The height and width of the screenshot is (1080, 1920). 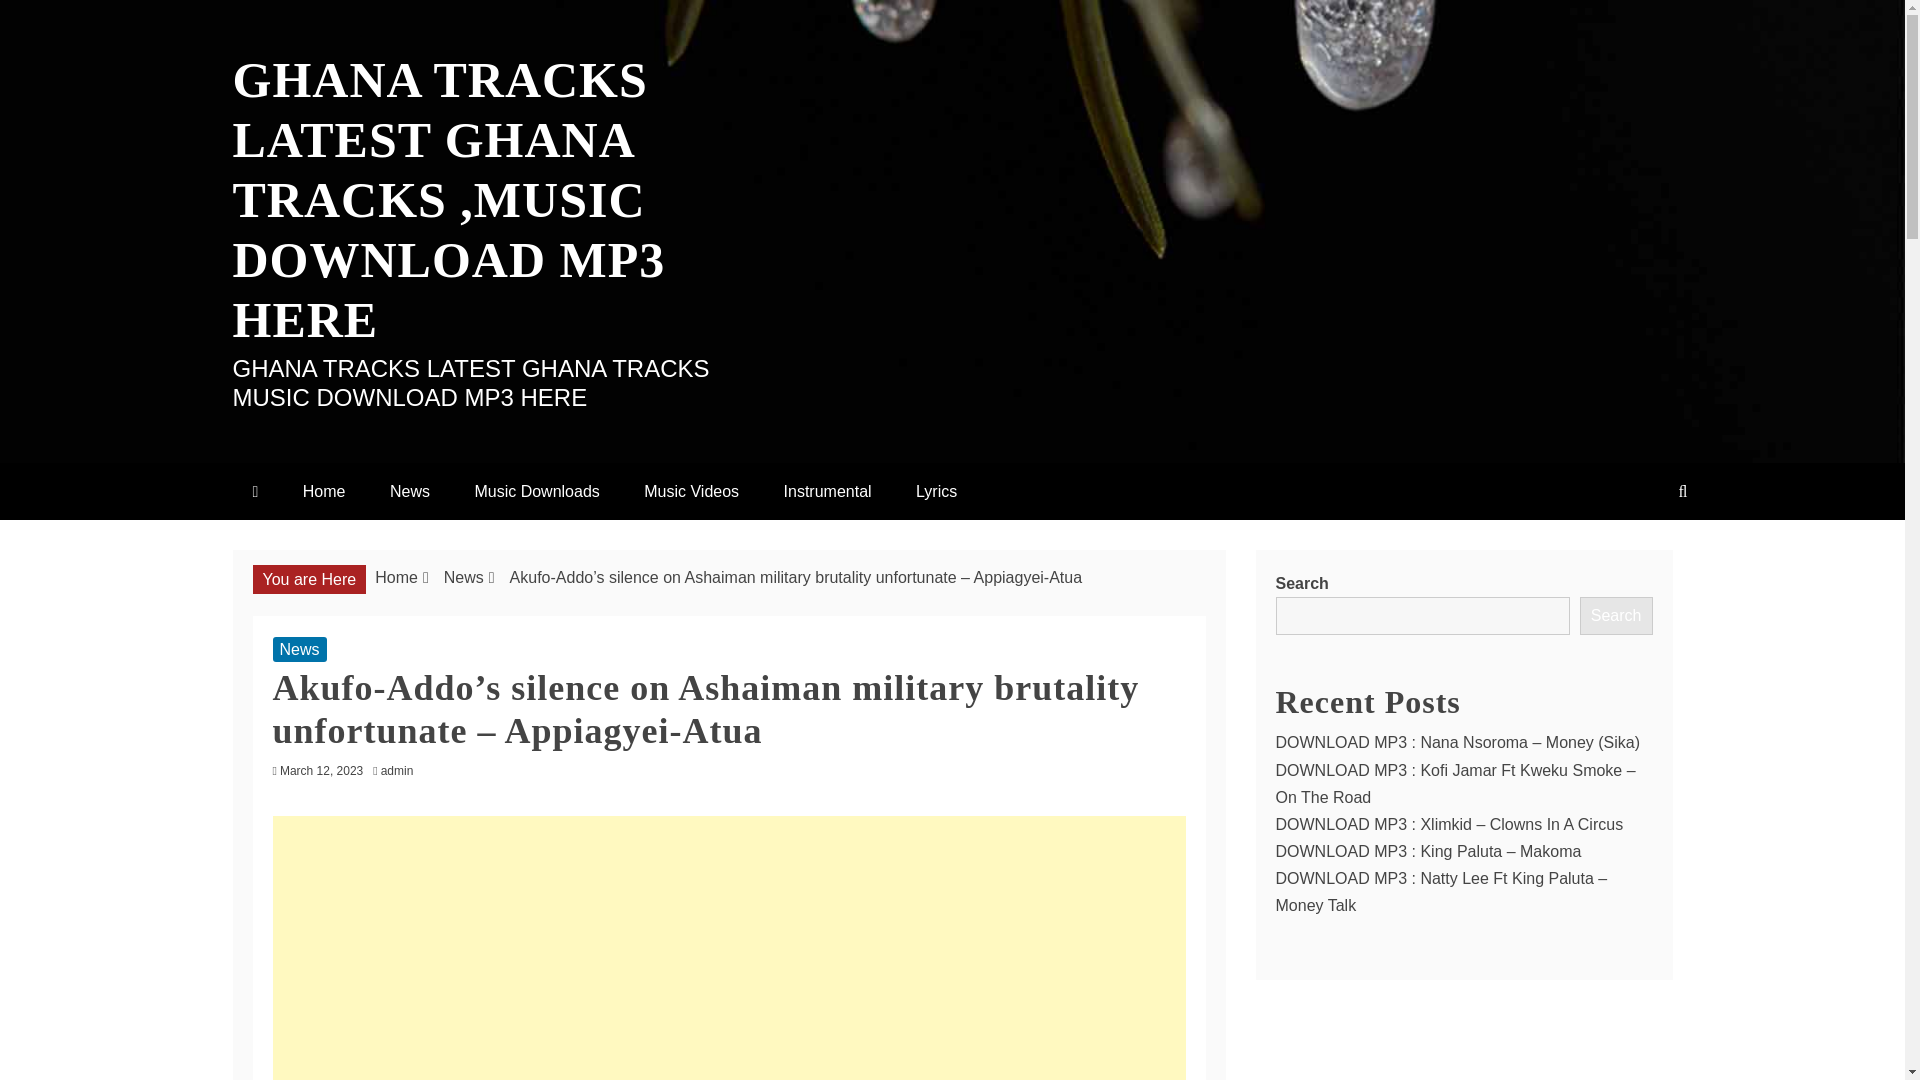 What do you see at coordinates (321, 770) in the screenshot?
I see `March 12, 2023` at bounding box center [321, 770].